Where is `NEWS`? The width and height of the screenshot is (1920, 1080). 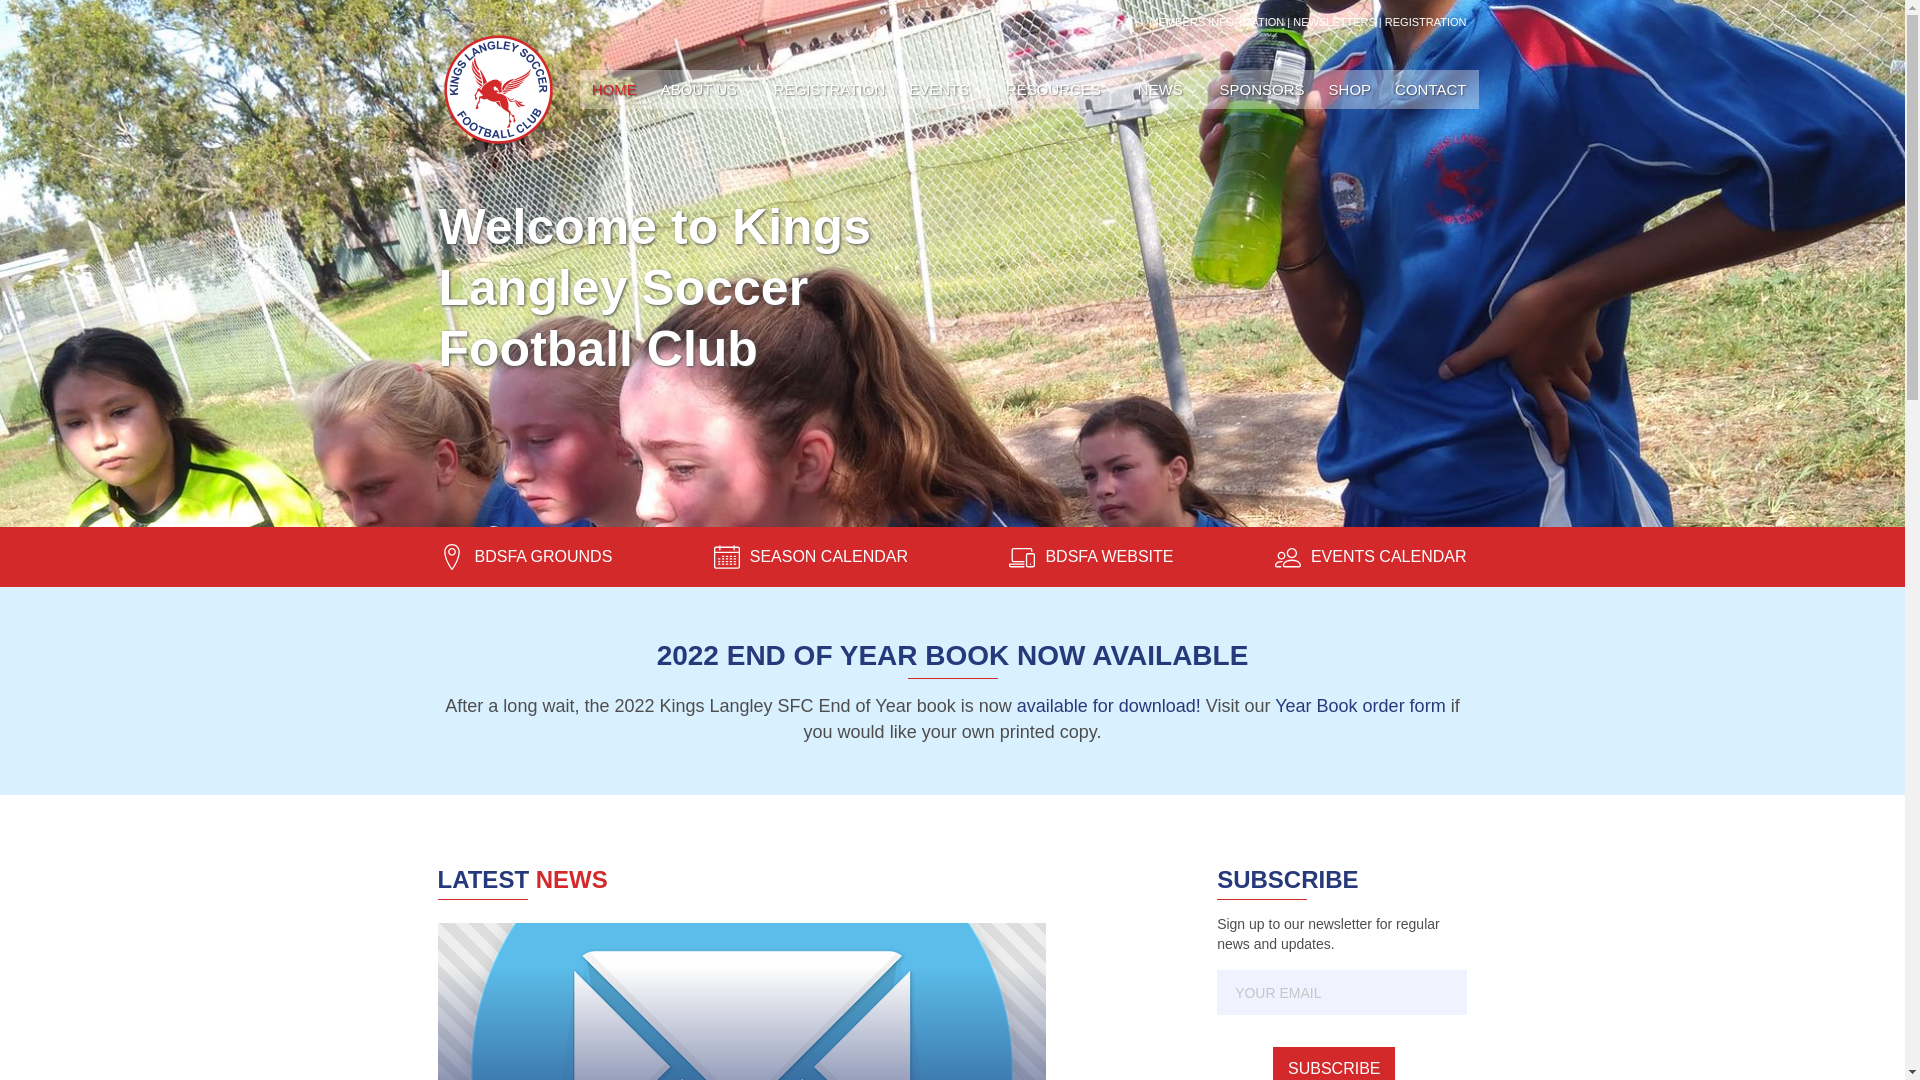
NEWS is located at coordinates (1167, 90).